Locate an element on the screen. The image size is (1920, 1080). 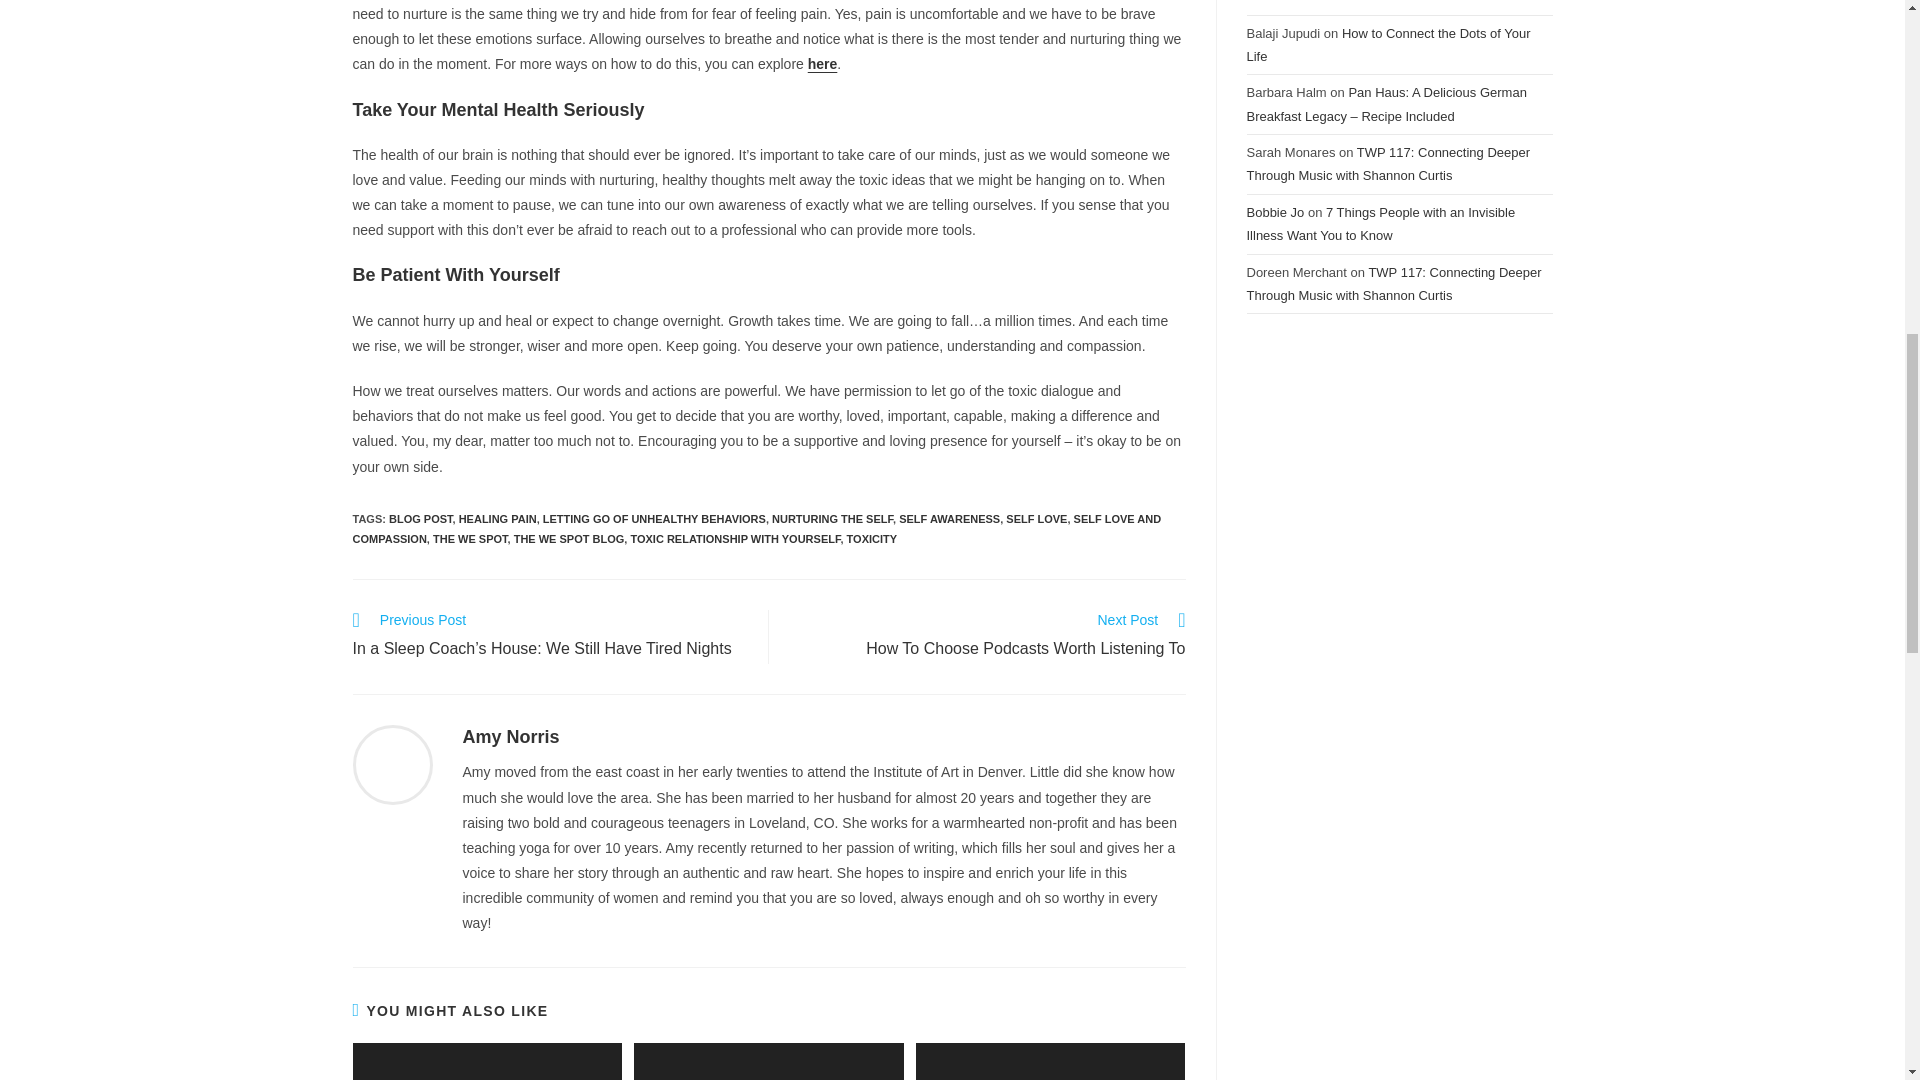
SELF LOVE is located at coordinates (988, 637).